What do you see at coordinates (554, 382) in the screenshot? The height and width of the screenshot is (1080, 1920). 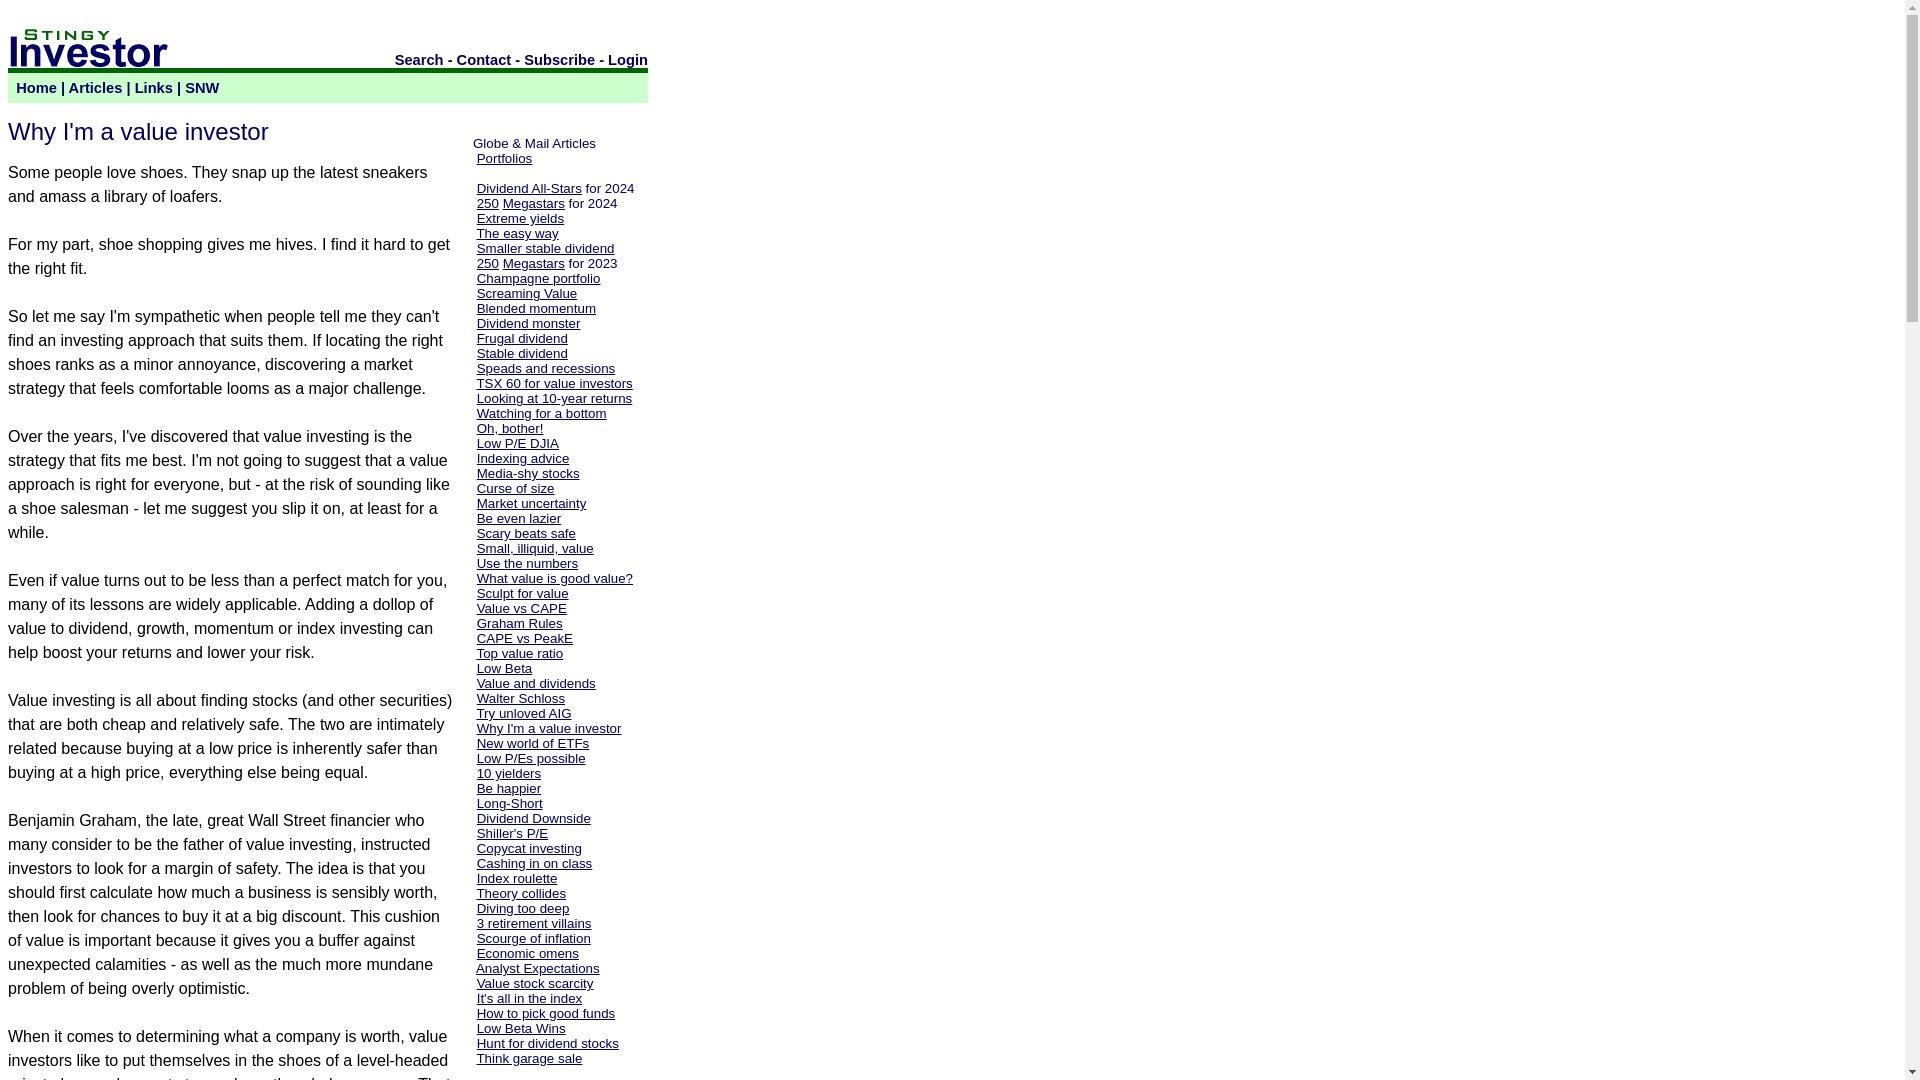 I see `TSX 60 for value investors` at bounding box center [554, 382].